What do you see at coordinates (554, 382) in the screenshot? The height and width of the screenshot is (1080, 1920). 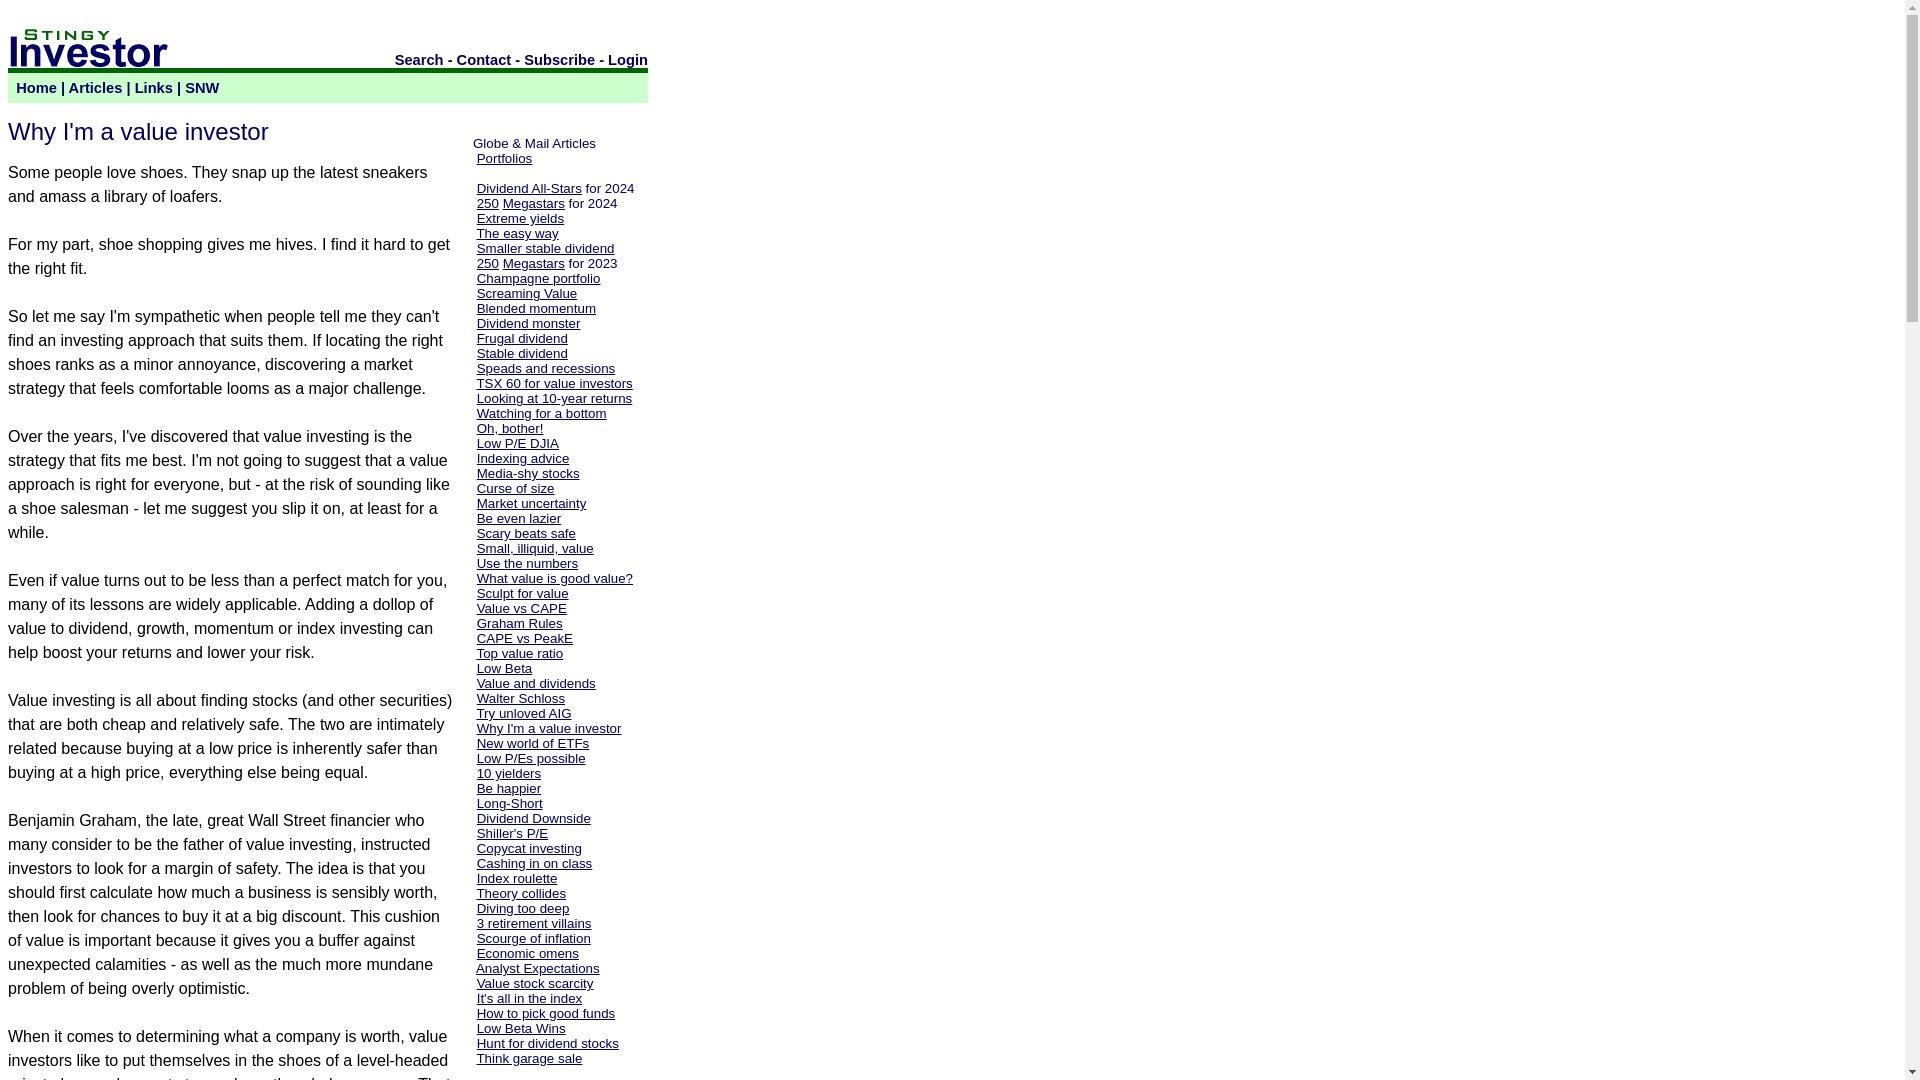 I see `TSX 60 for value investors` at bounding box center [554, 382].